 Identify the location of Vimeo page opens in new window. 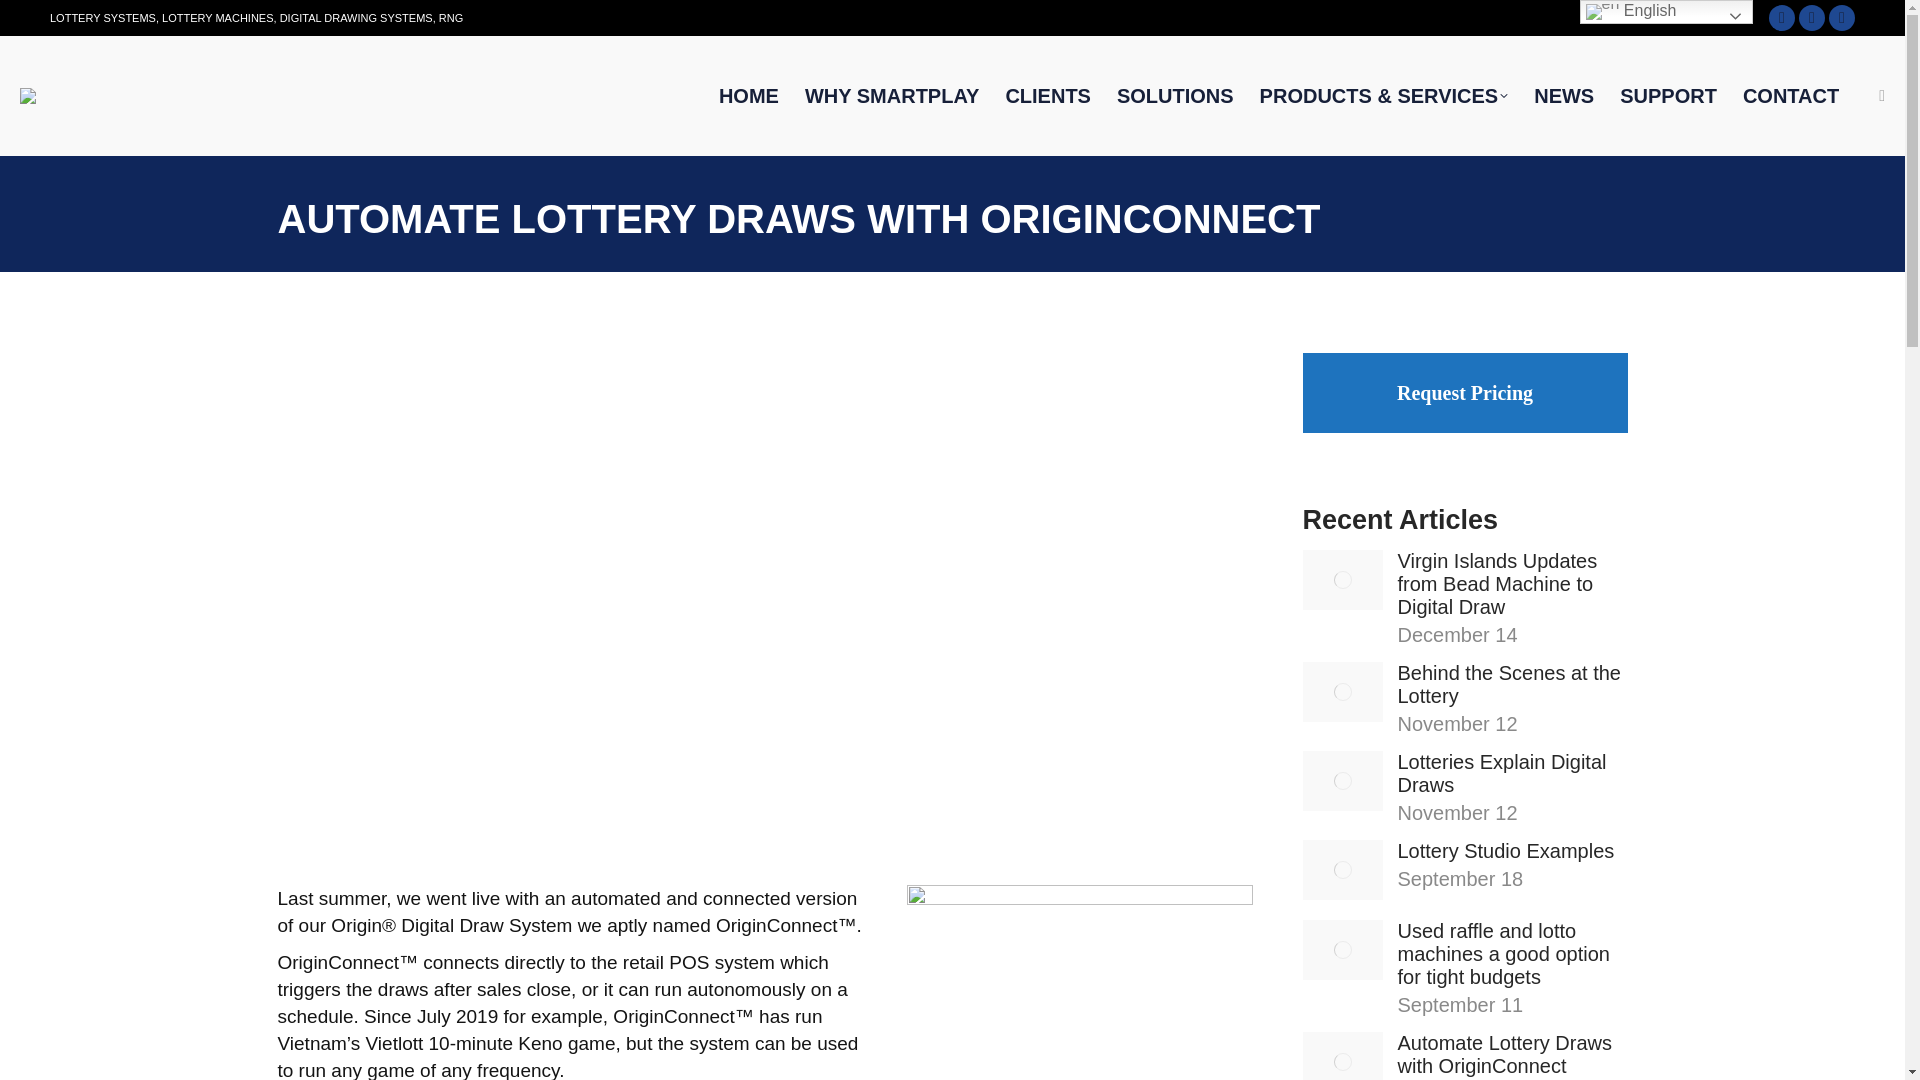
(1842, 18).